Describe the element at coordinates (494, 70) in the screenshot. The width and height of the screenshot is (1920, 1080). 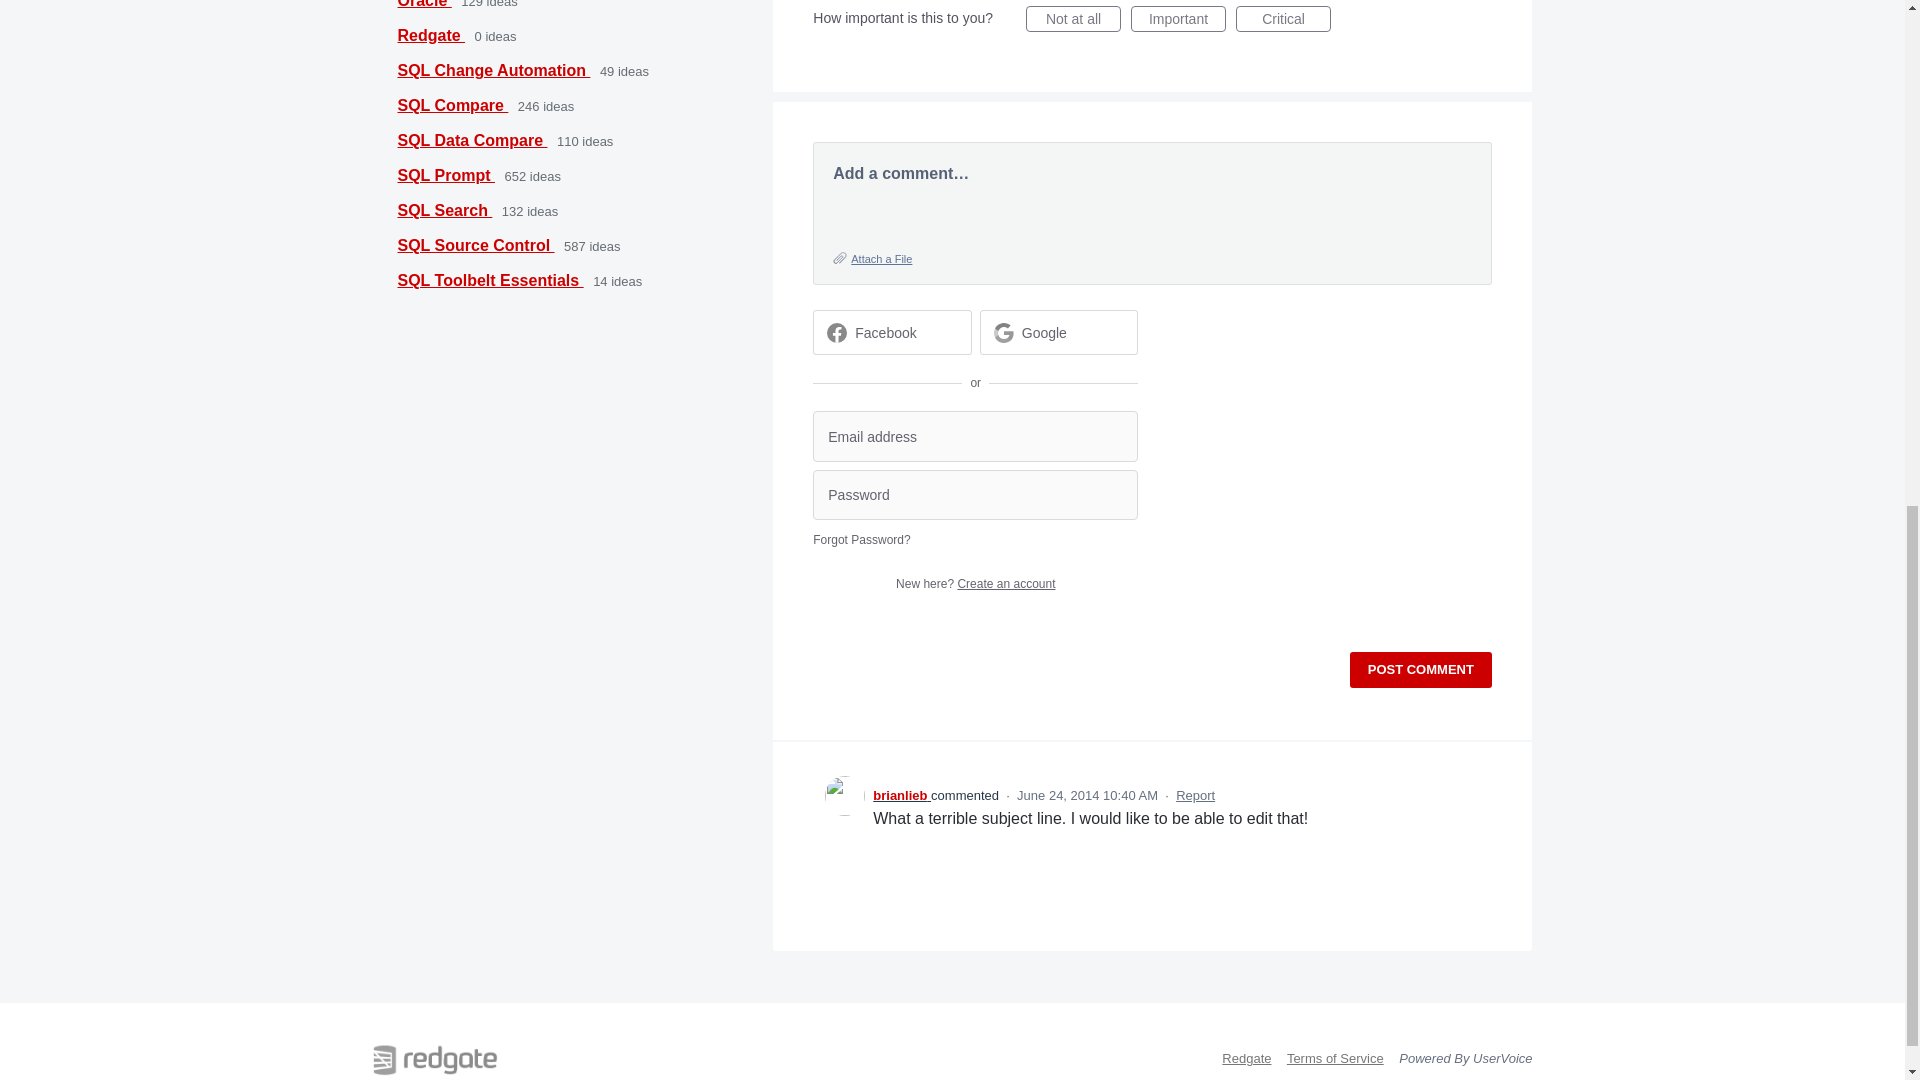
I see `View all ideas in SQL Change Automation` at that location.